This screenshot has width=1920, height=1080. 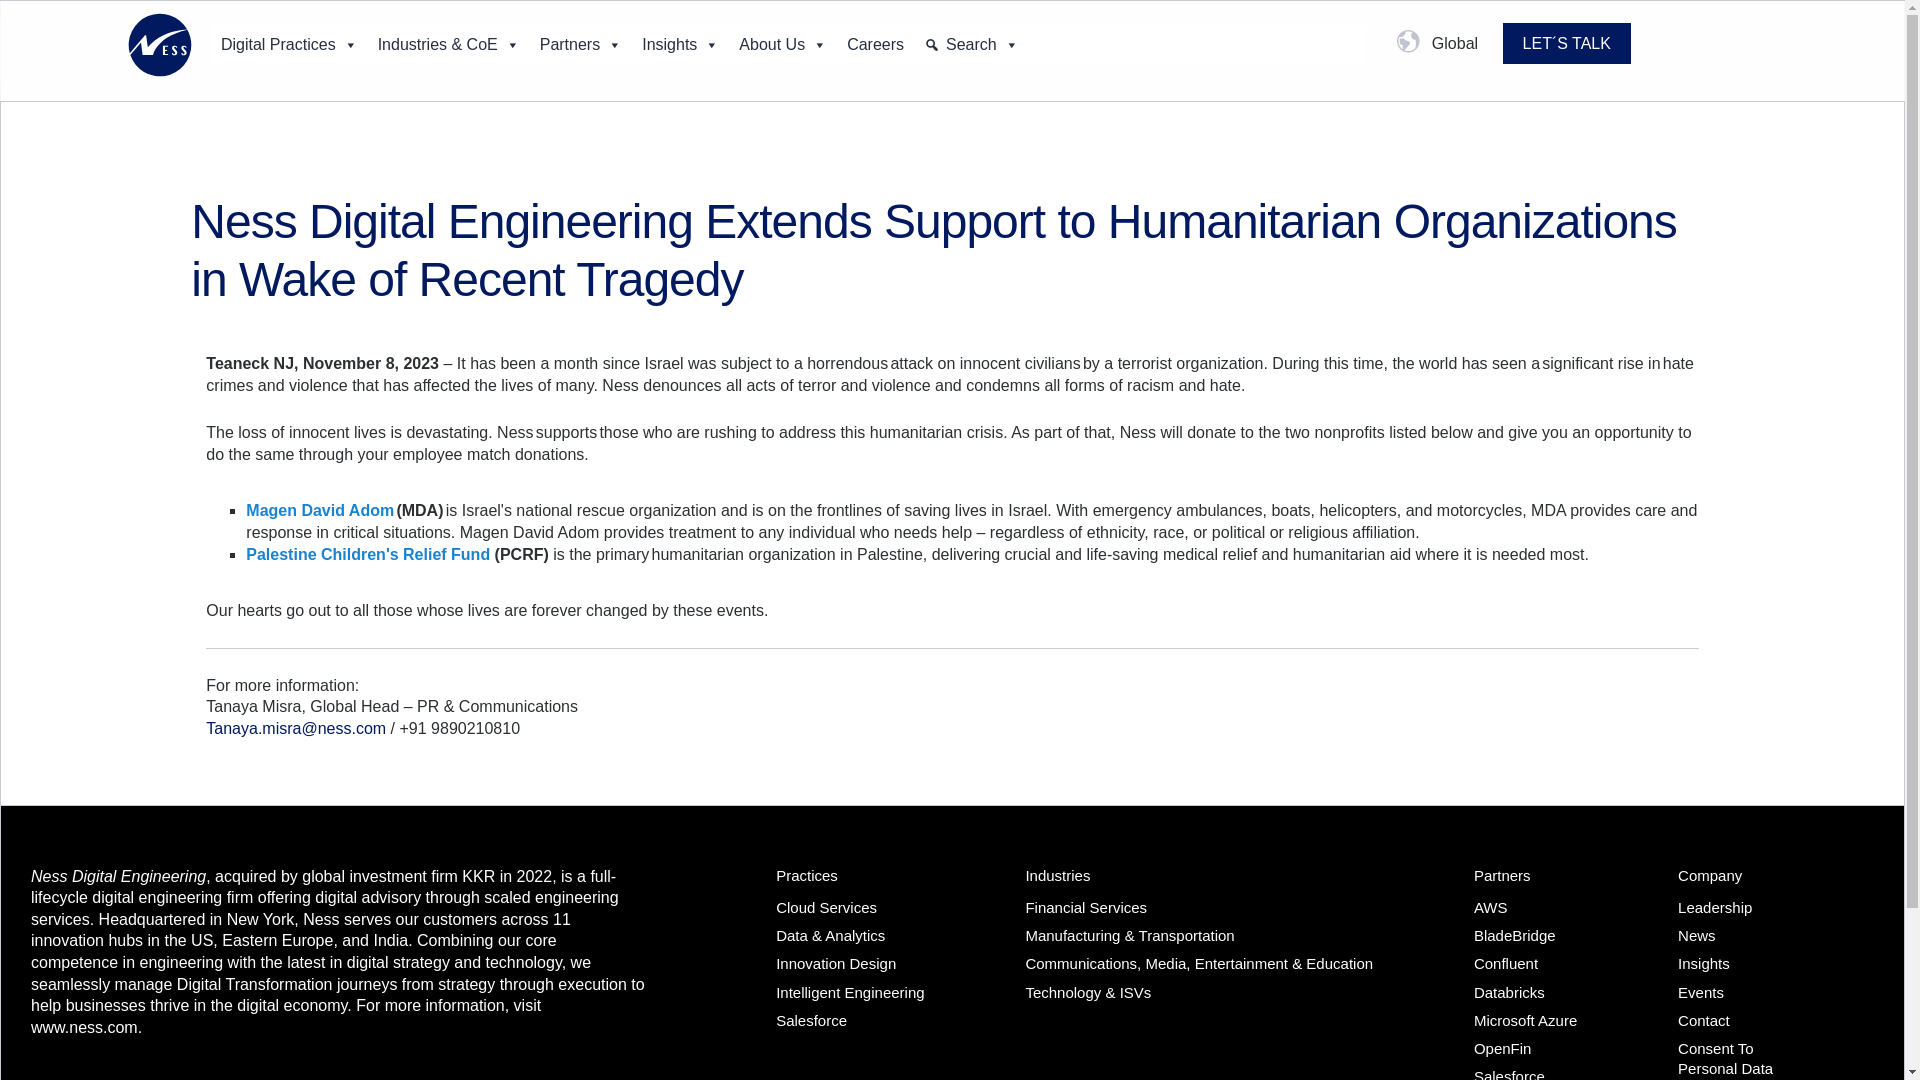 What do you see at coordinates (580, 44) in the screenshot?
I see `Partners` at bounding box center [580, 44].